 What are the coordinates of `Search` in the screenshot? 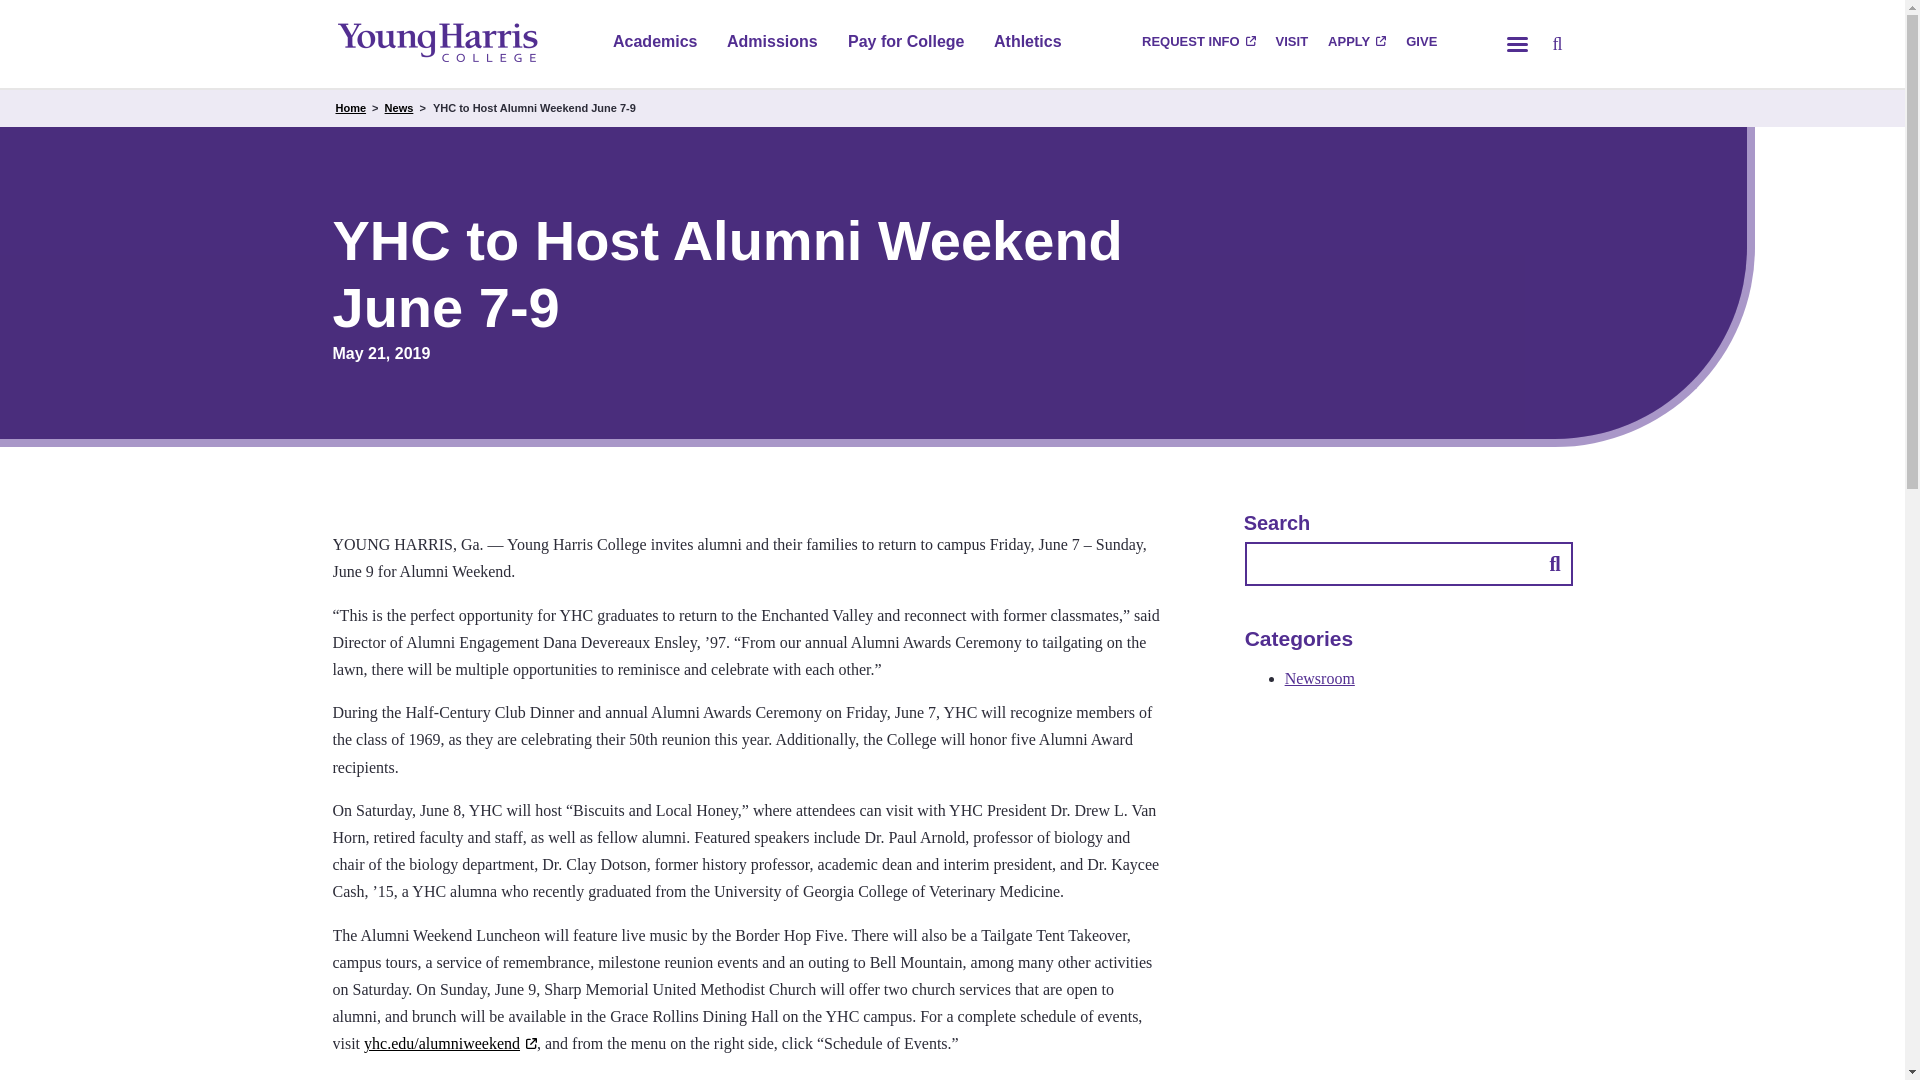 It's located at (1556, 44).